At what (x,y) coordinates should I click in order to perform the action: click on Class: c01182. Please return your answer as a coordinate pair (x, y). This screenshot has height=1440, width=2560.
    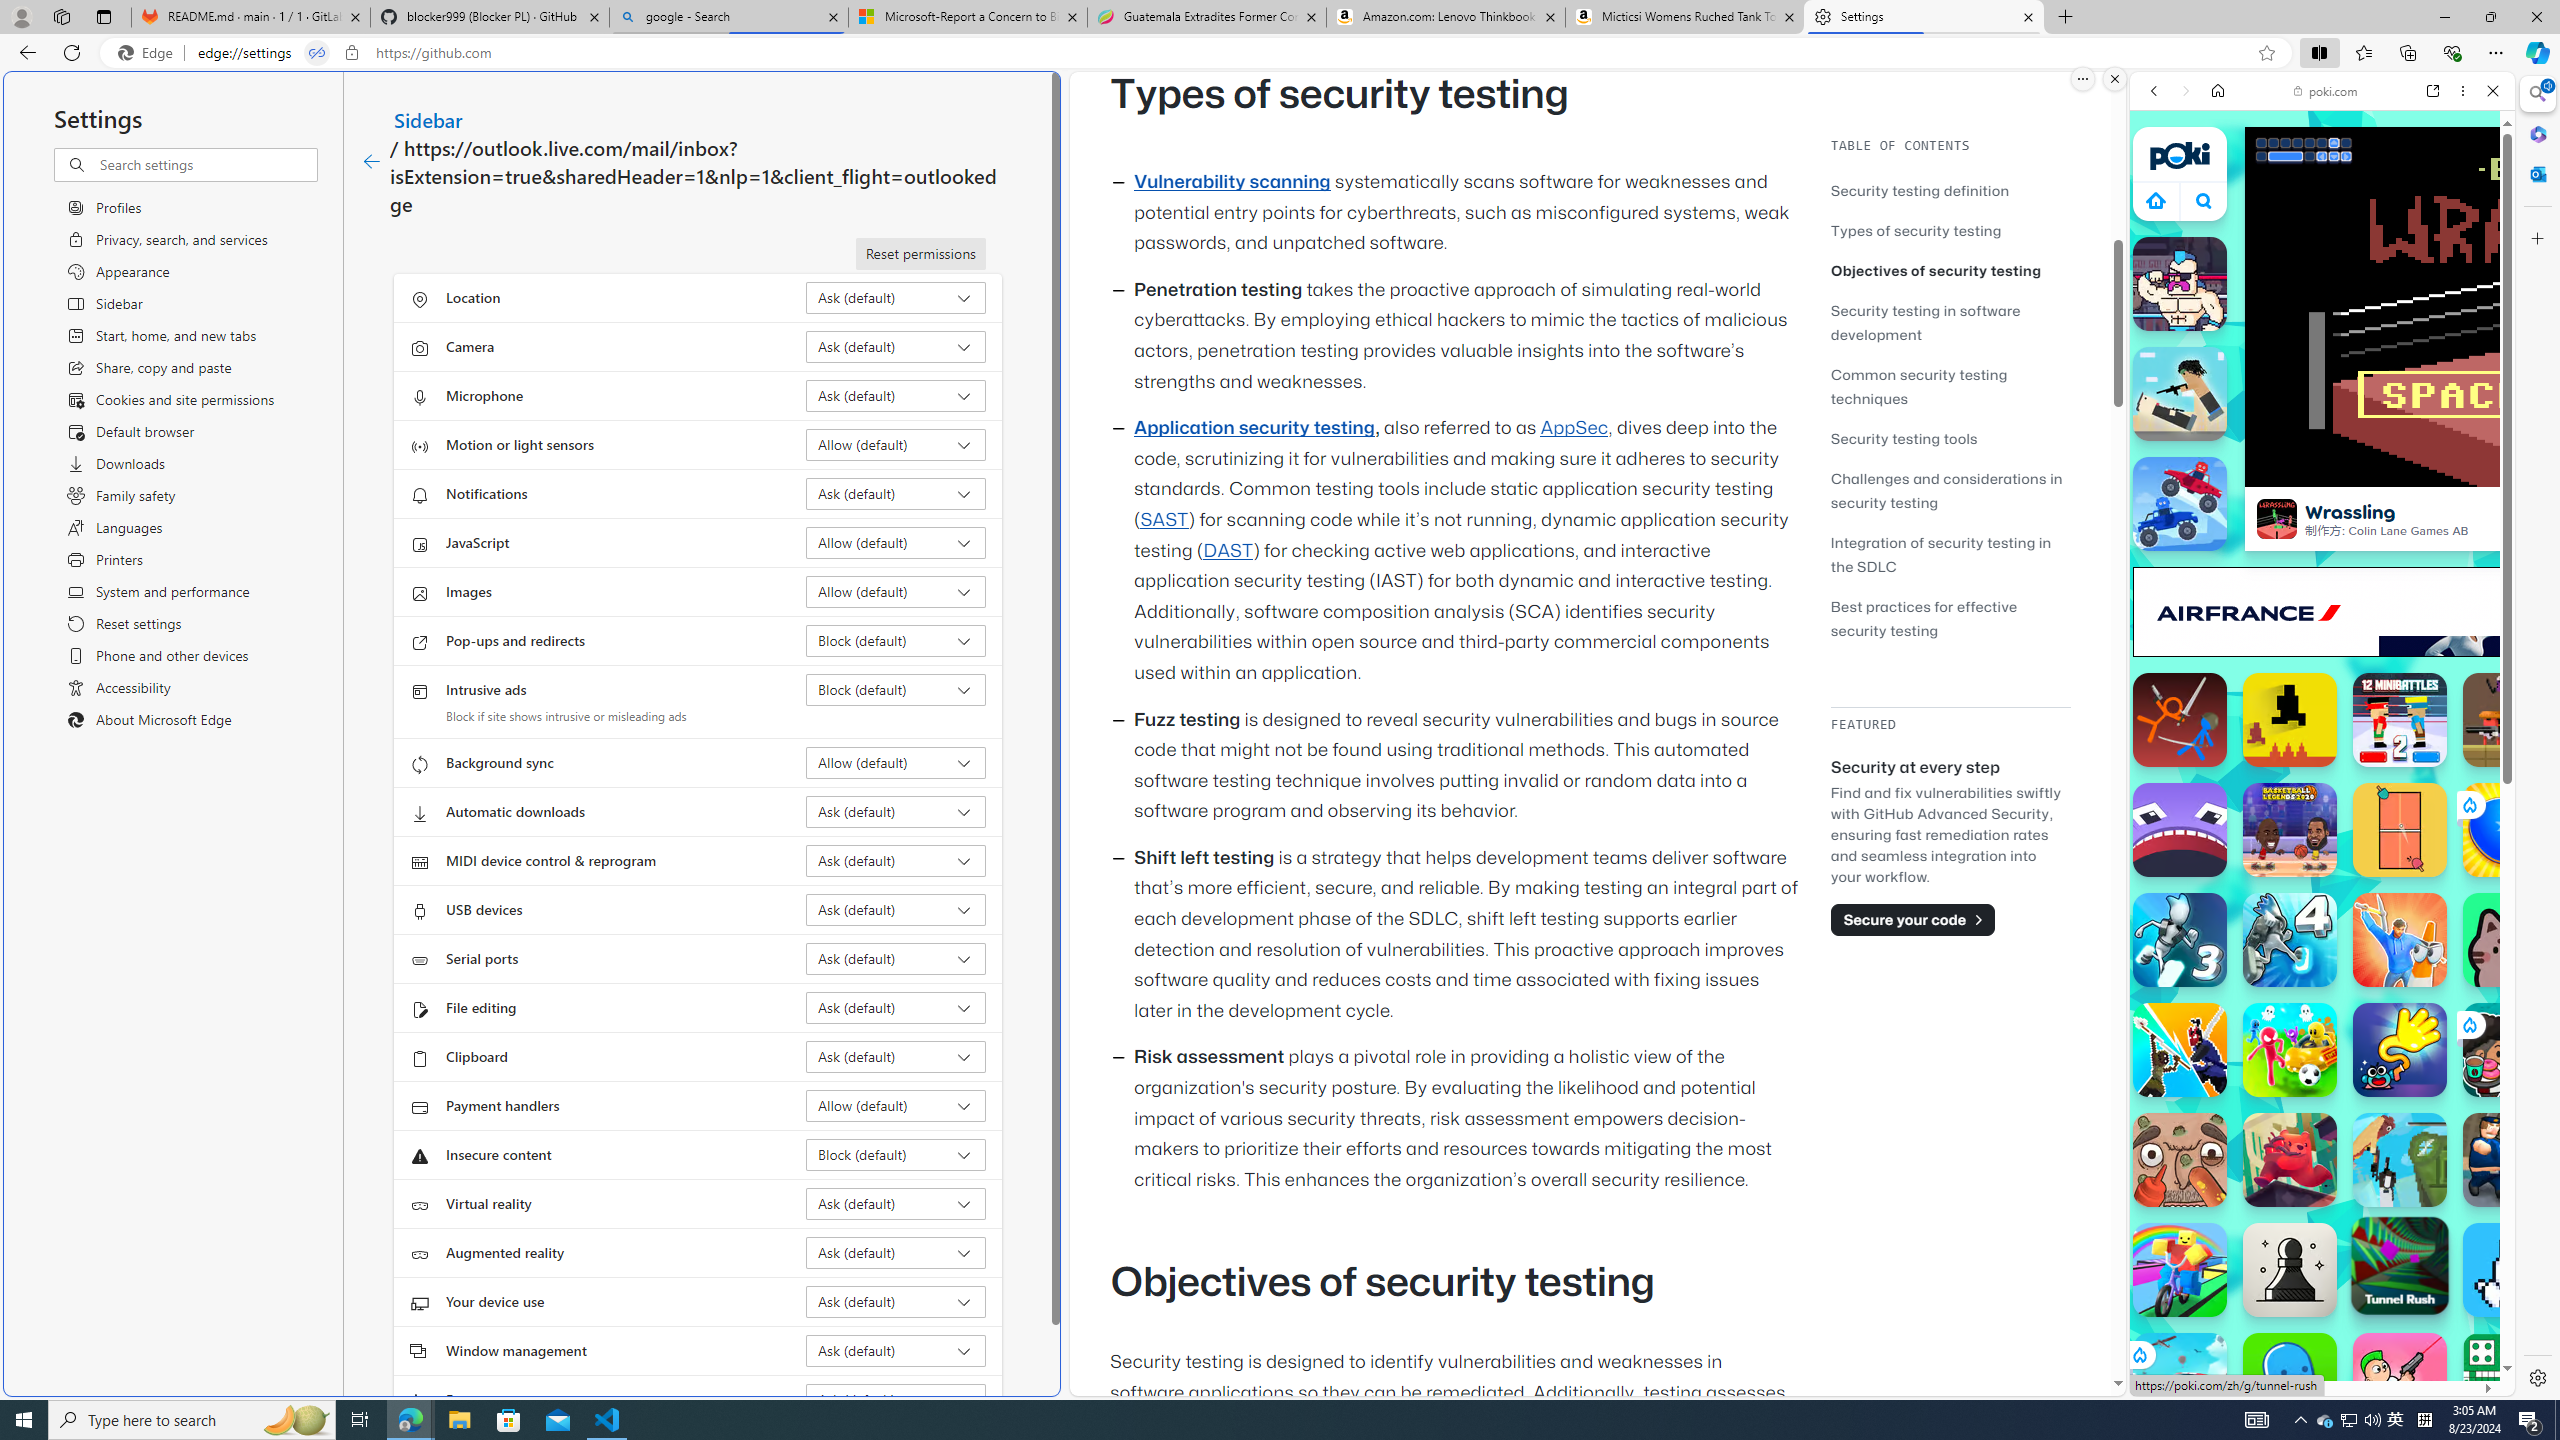
    Looking at the image, I should click on (370, 162).